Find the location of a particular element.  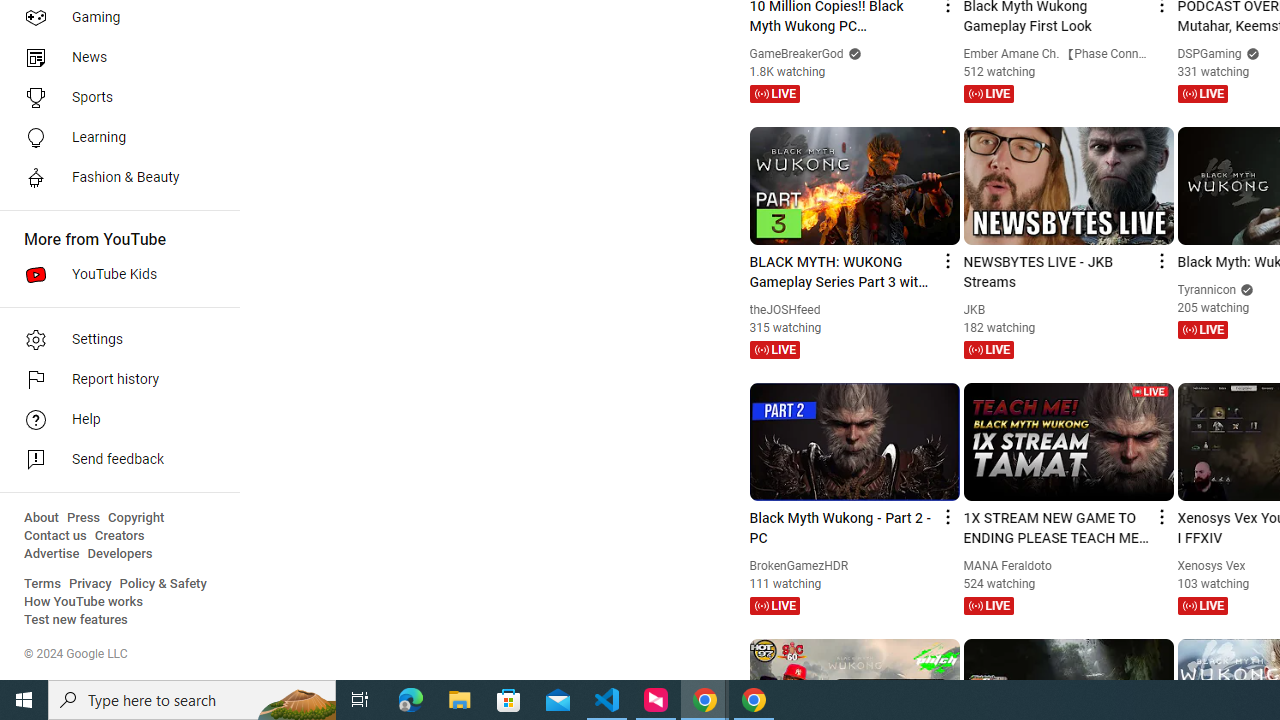

How YouTube works is located at coordinates (84, 602).